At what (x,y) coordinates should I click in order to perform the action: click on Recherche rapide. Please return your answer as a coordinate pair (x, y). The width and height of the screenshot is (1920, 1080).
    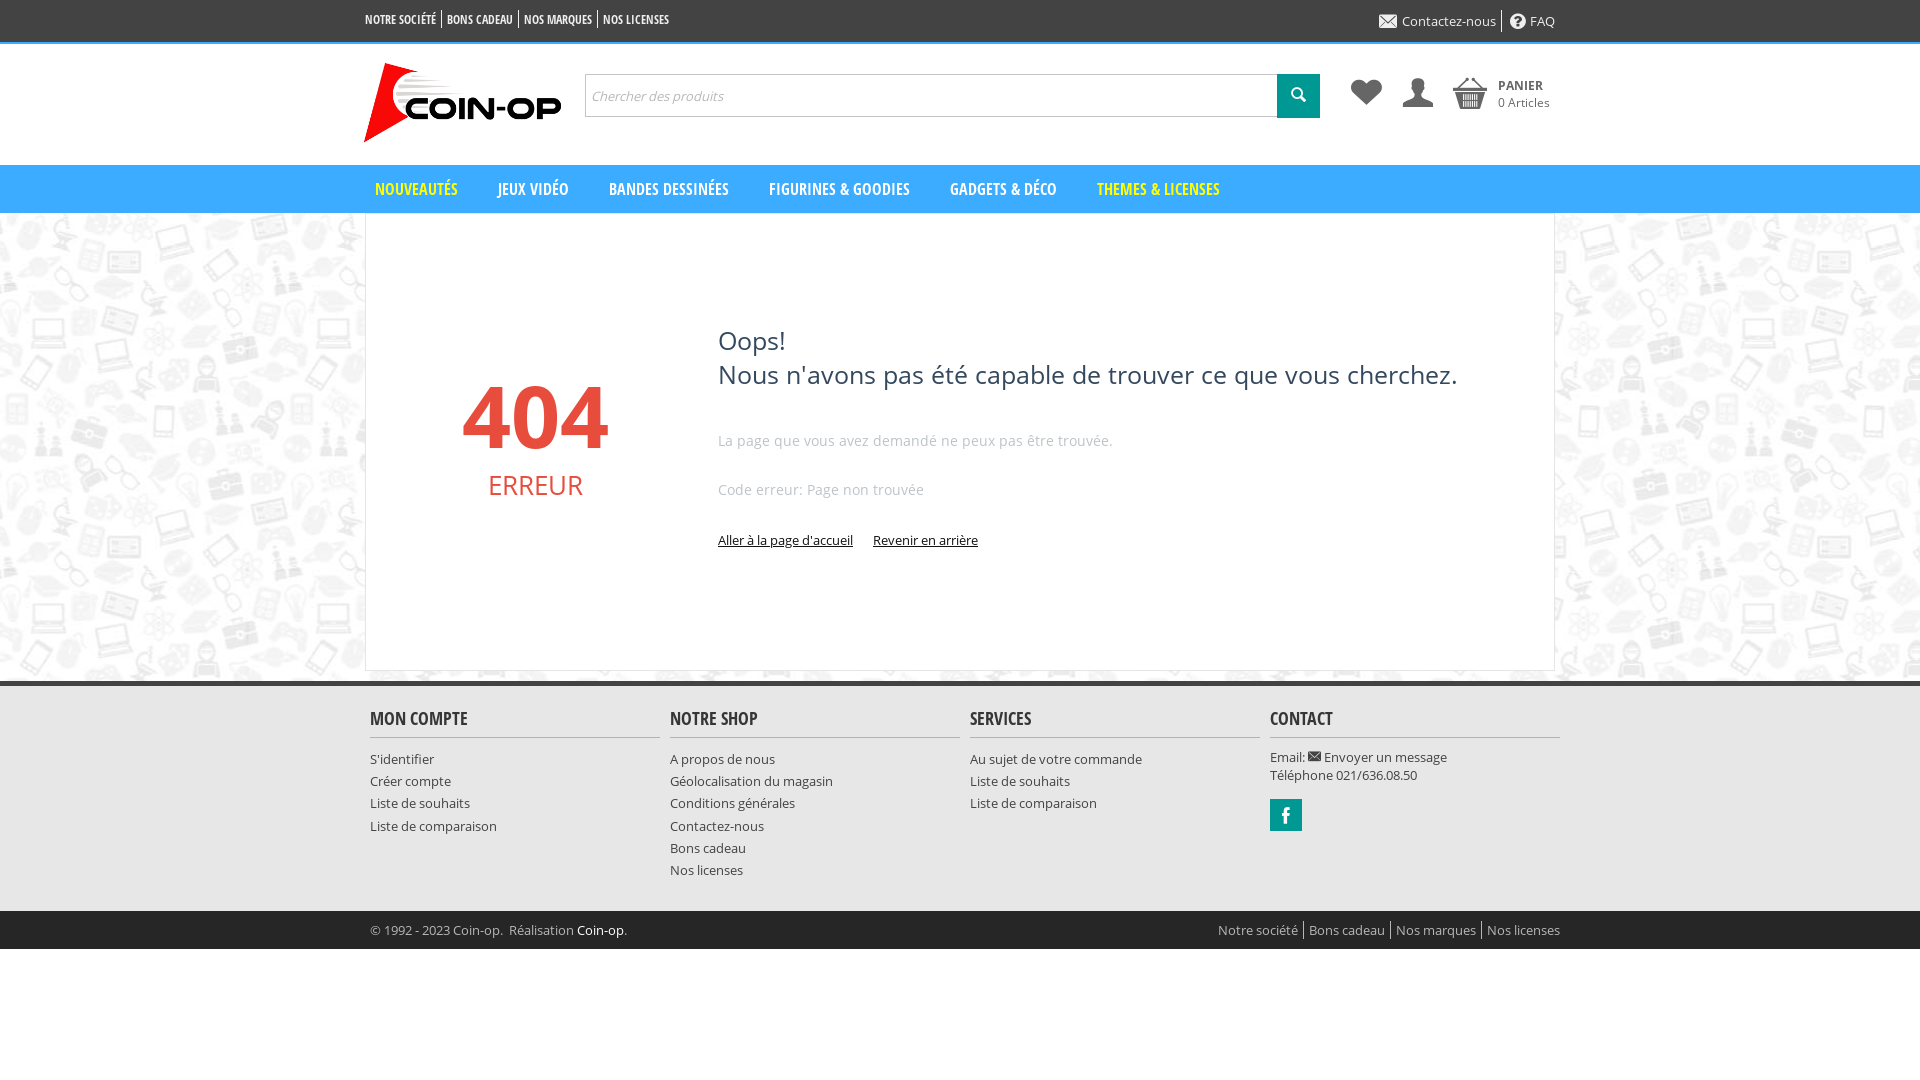
    Looking at the image, I should click on (1298, 96).